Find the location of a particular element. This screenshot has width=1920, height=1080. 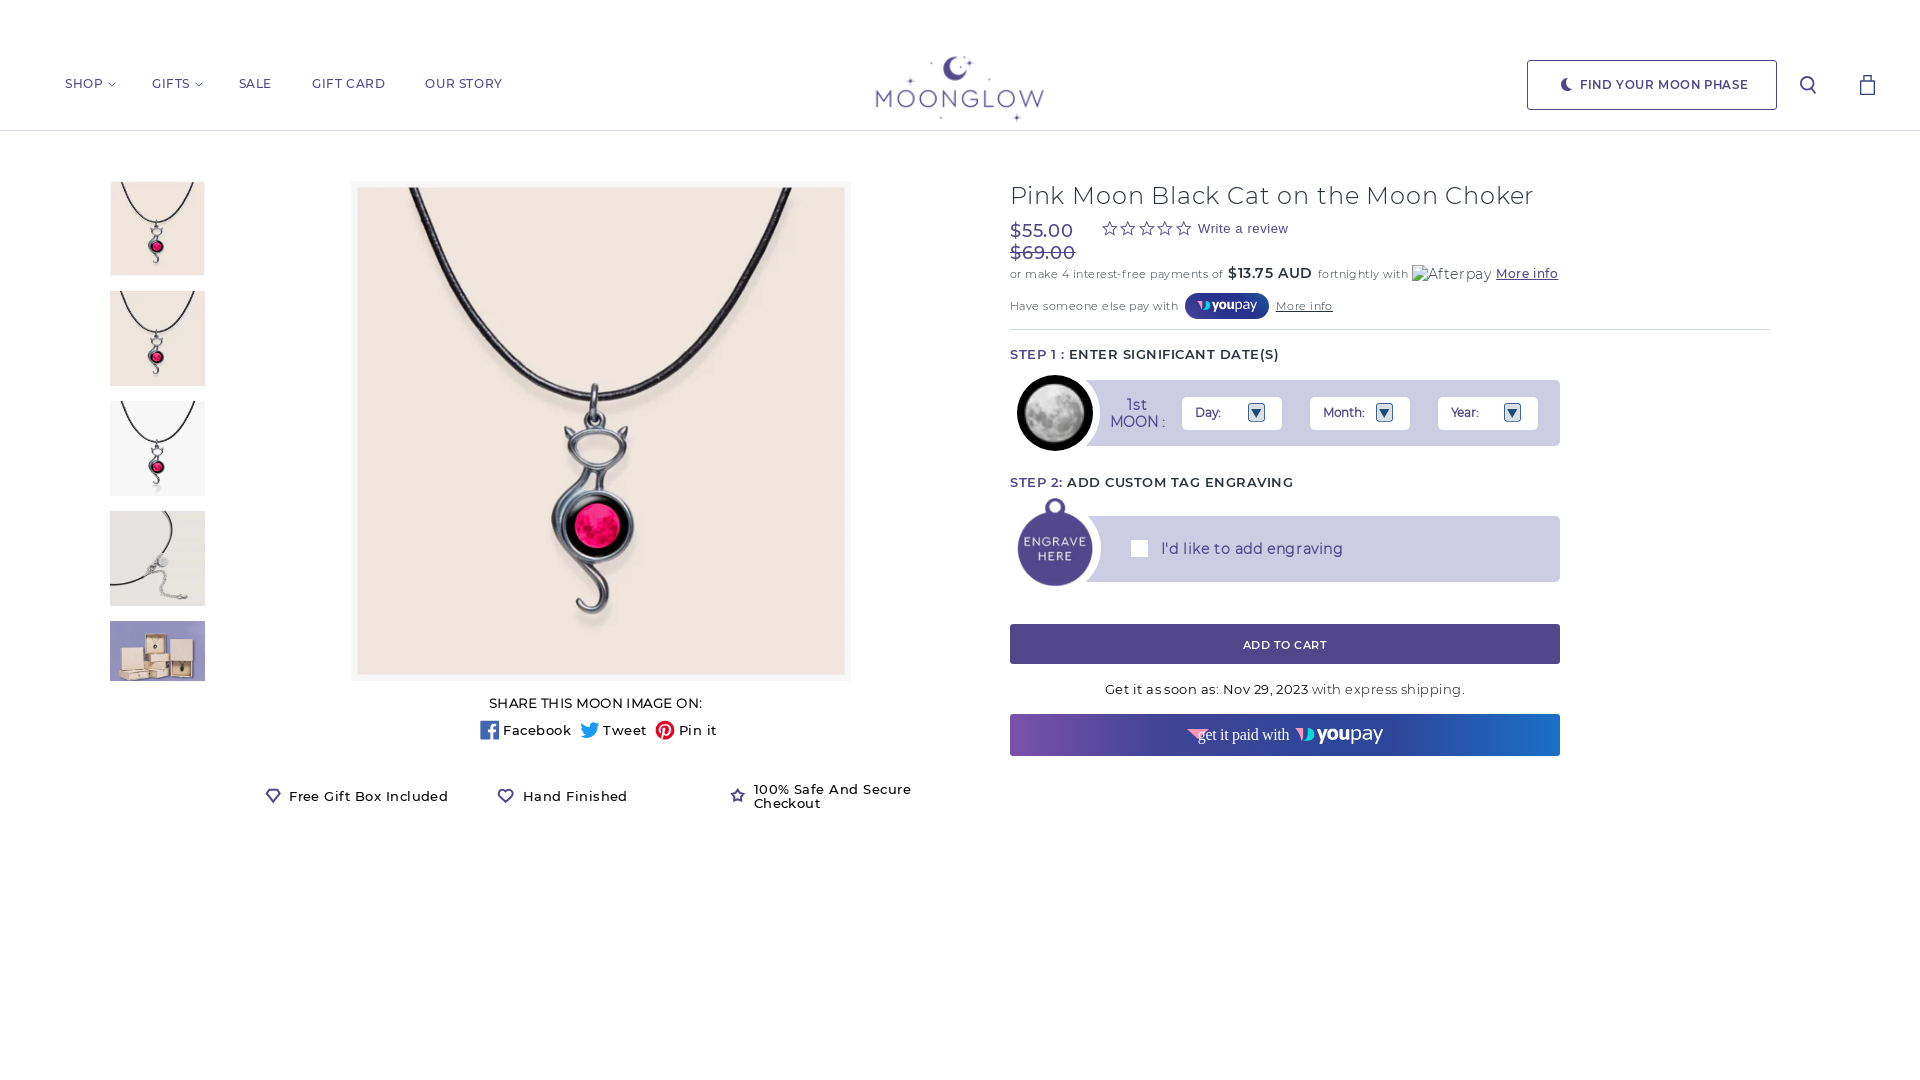

Have someone else pay with
More info is located at coordinates (1171, 306).